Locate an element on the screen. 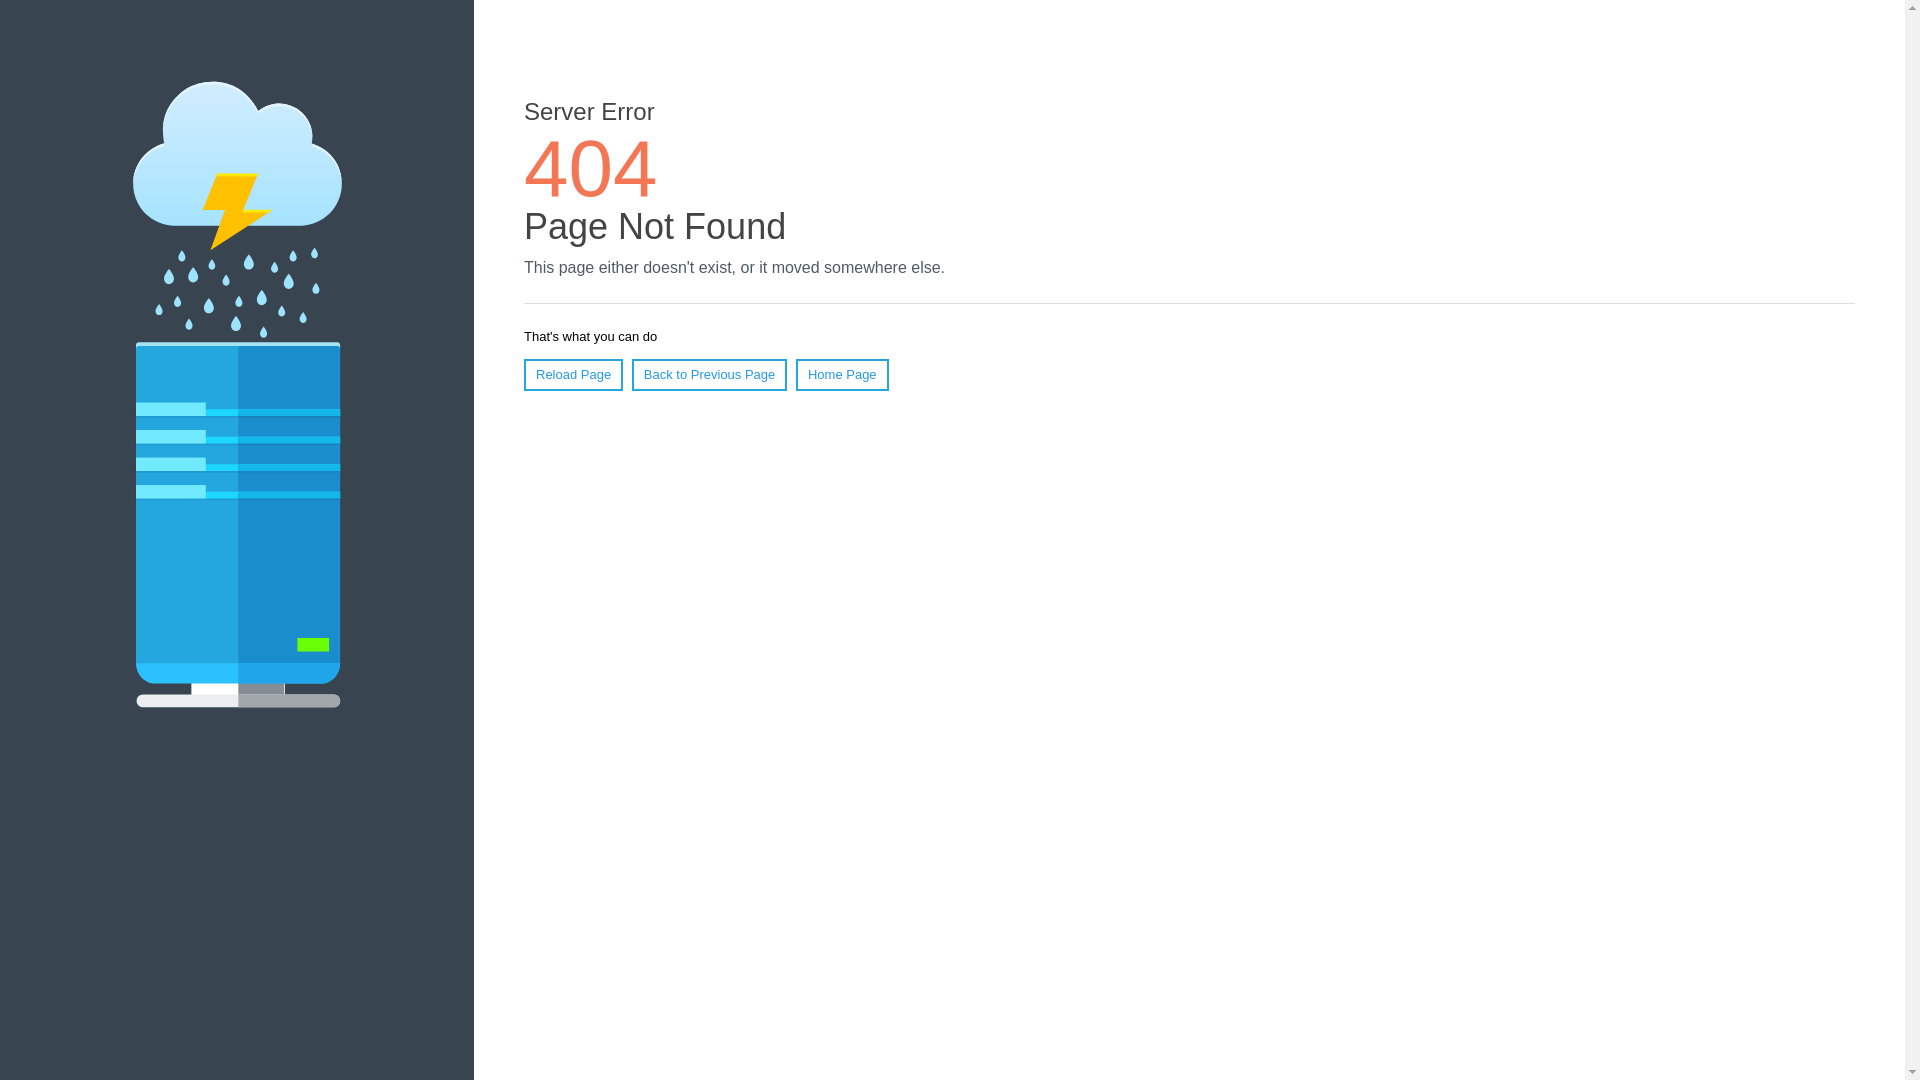 The width and height of the screenshot is (1920, 1080). Home Page is located at coordinates (842, 375).